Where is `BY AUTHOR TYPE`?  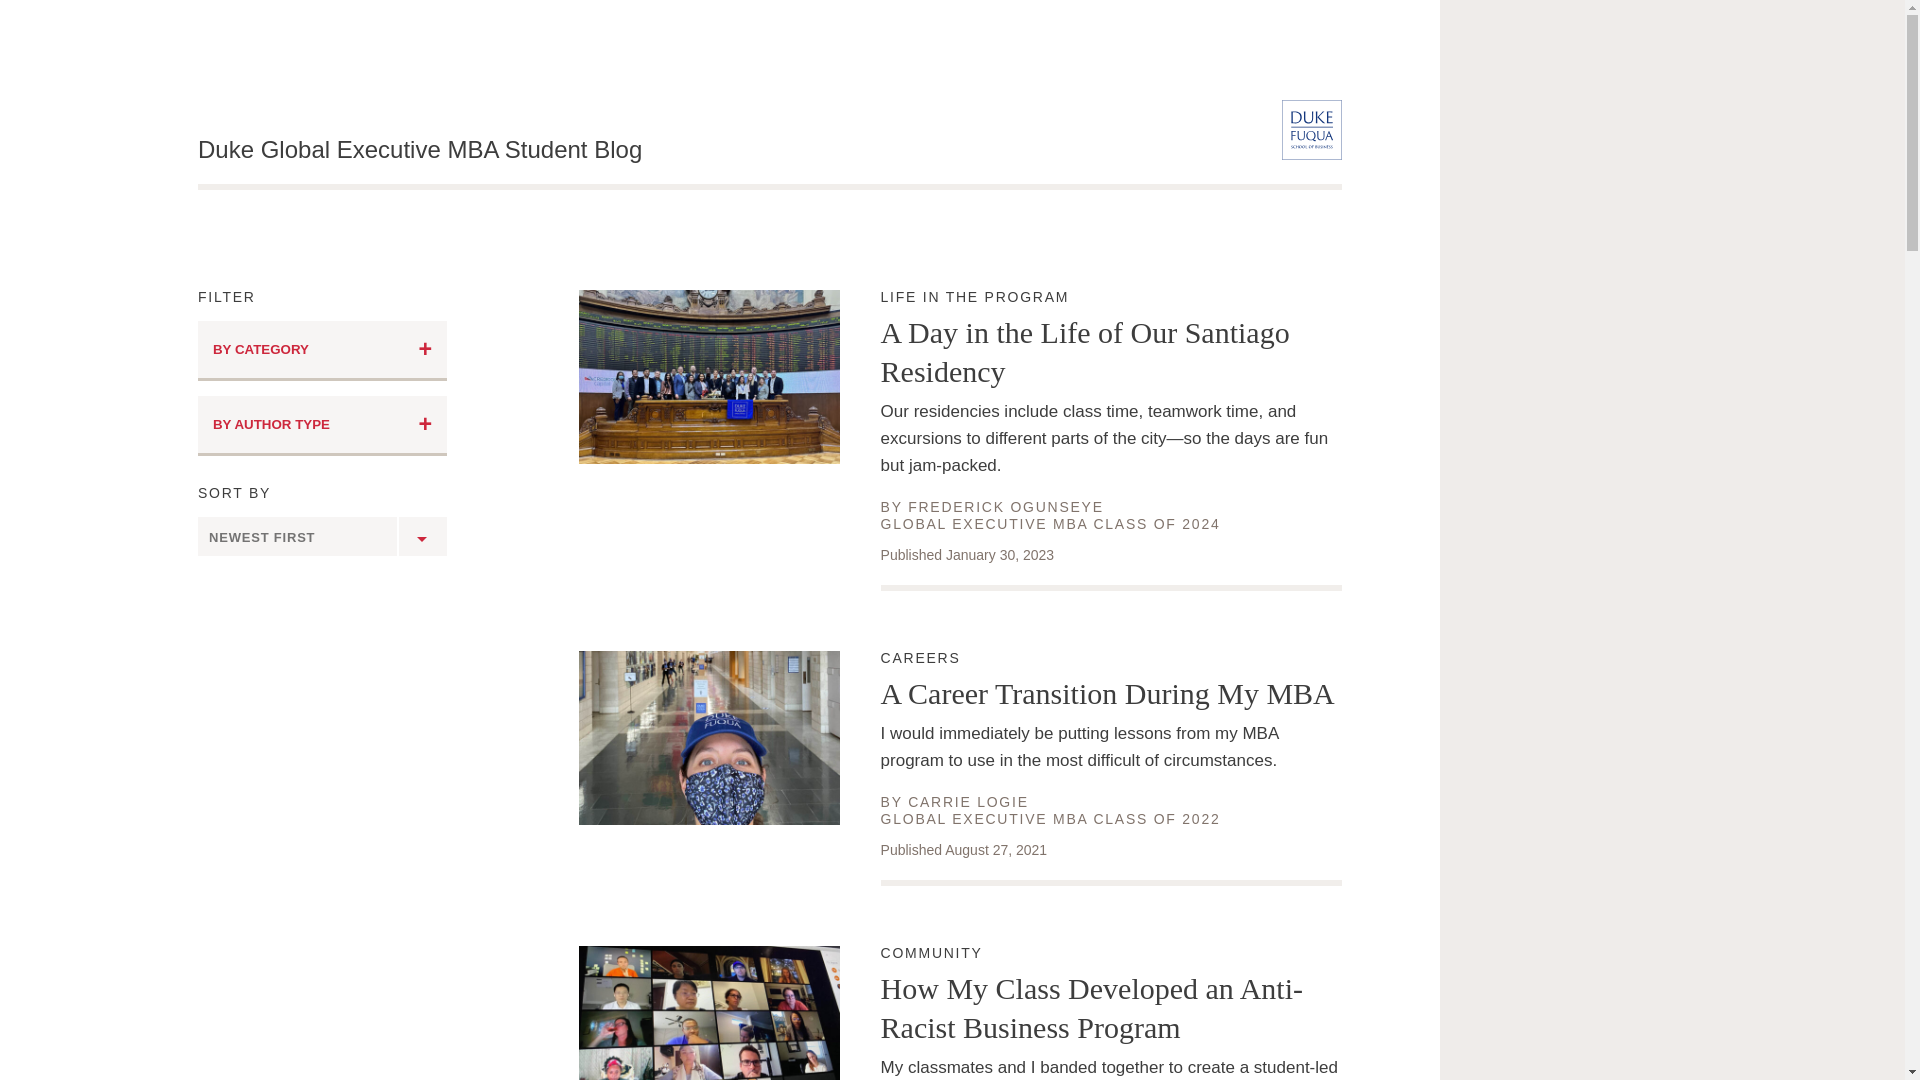
BY AUTHOR TYPE is located at coordinates (322, 350).